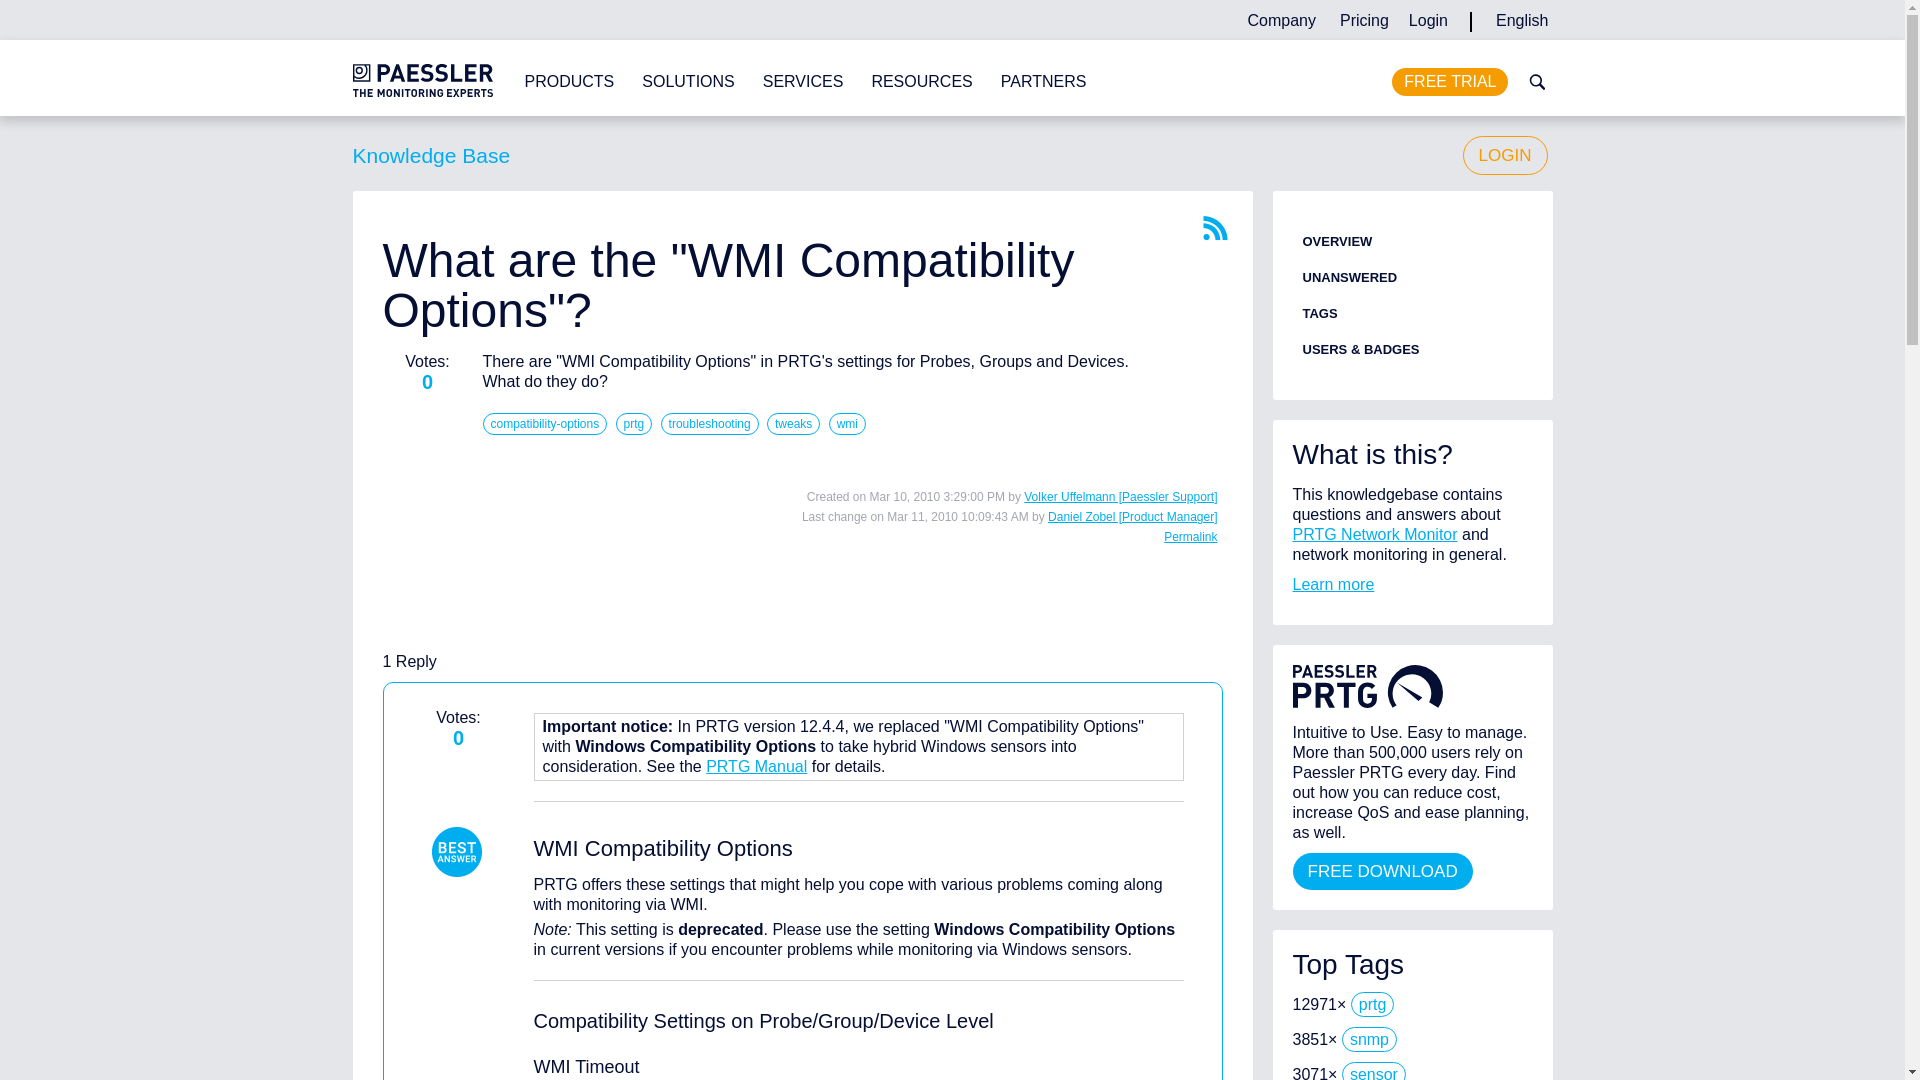 The width and height of the screenshot is (1920, 1080). What do you see at coordinates (687, 82) in the screenshot?
I see `SOLUTIONS` at bounding box center [687, 82].